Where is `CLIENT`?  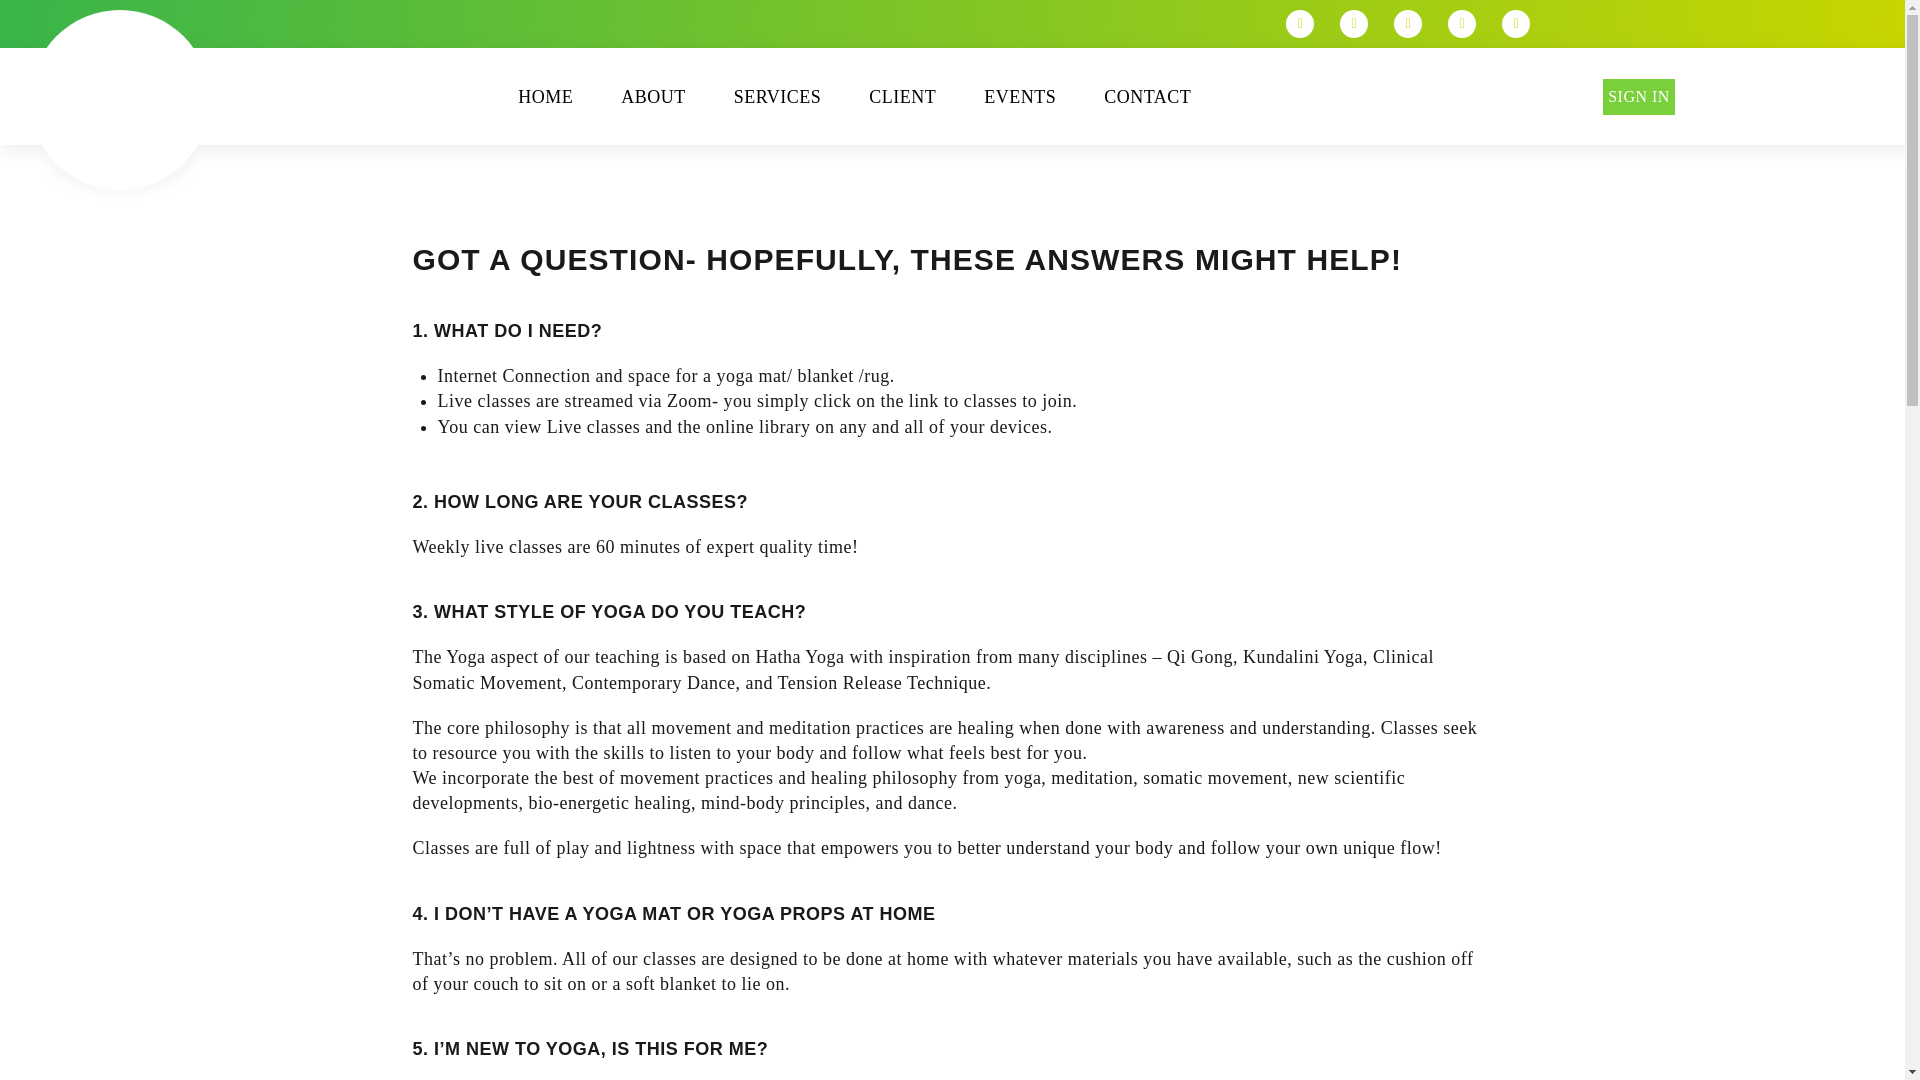 CLIENT is located at coordinates (902, 95).